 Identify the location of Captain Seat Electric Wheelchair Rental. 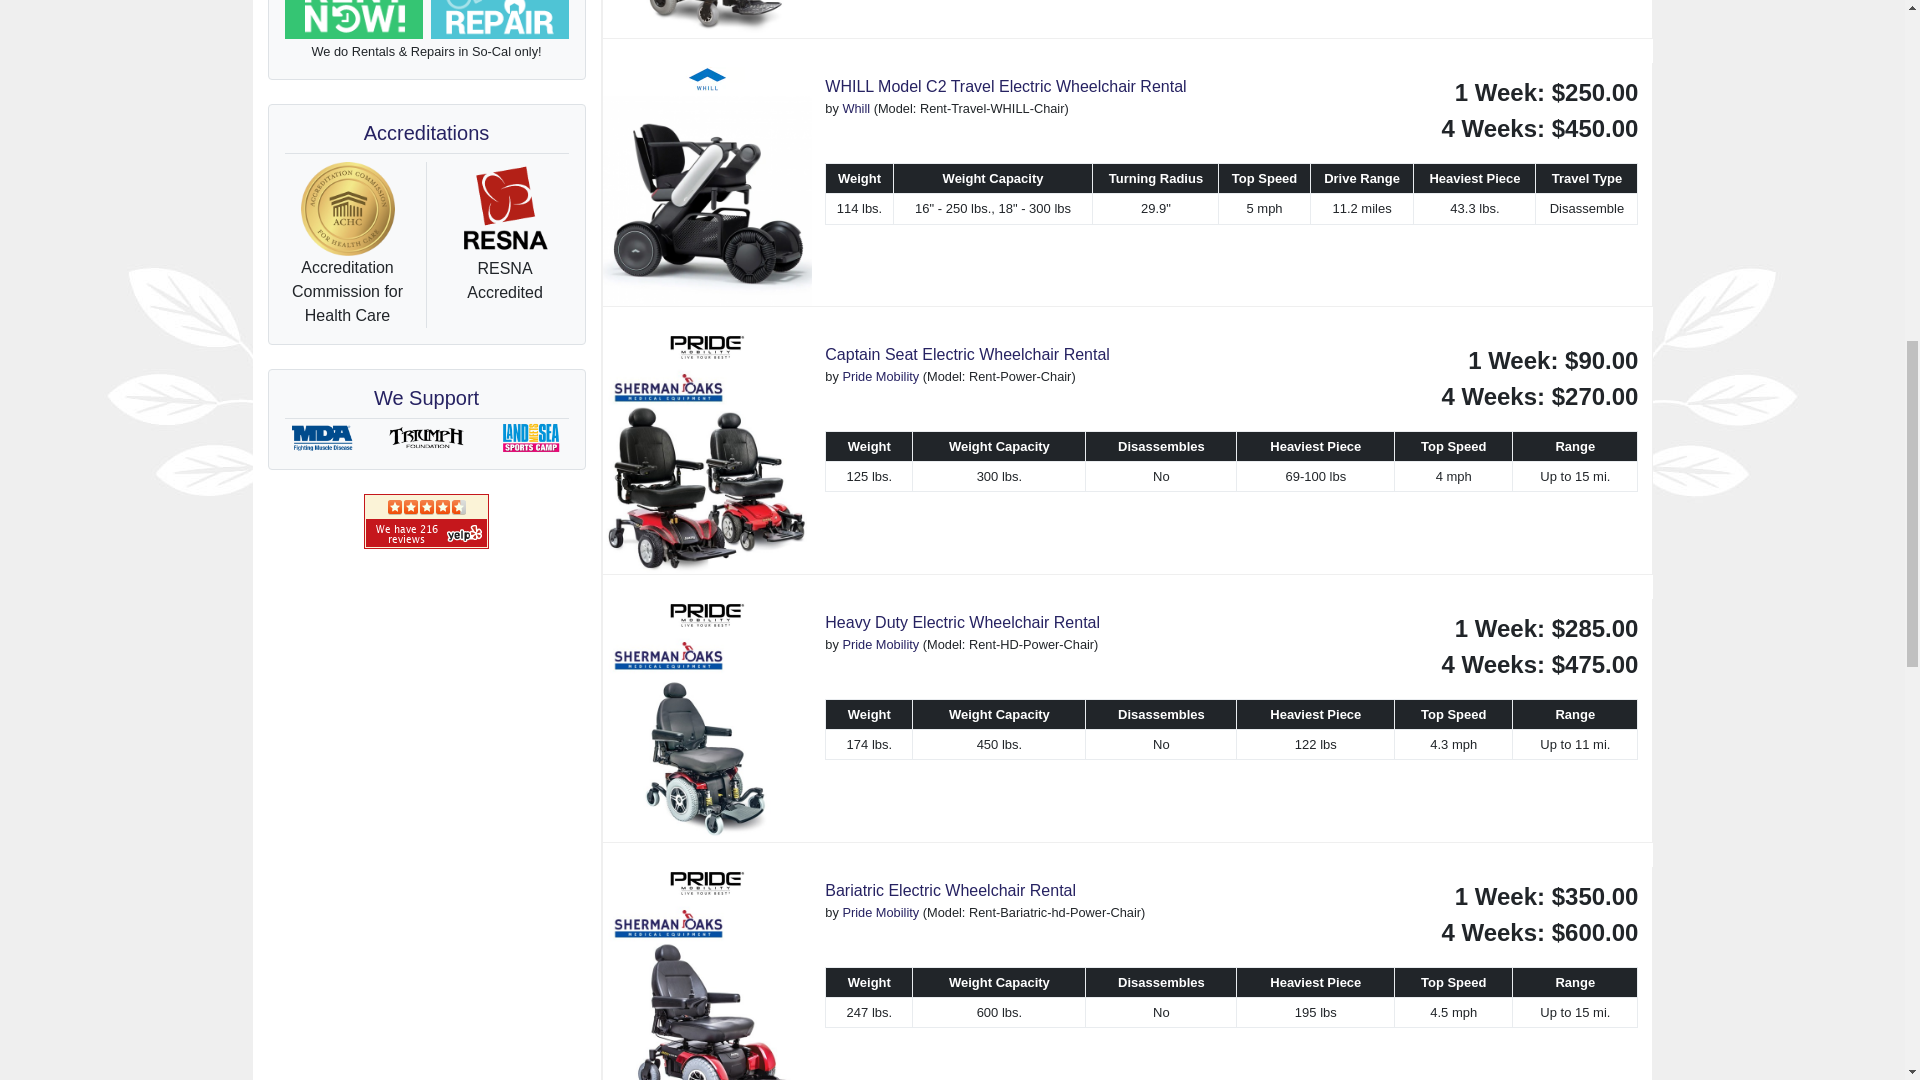
(707, 452).